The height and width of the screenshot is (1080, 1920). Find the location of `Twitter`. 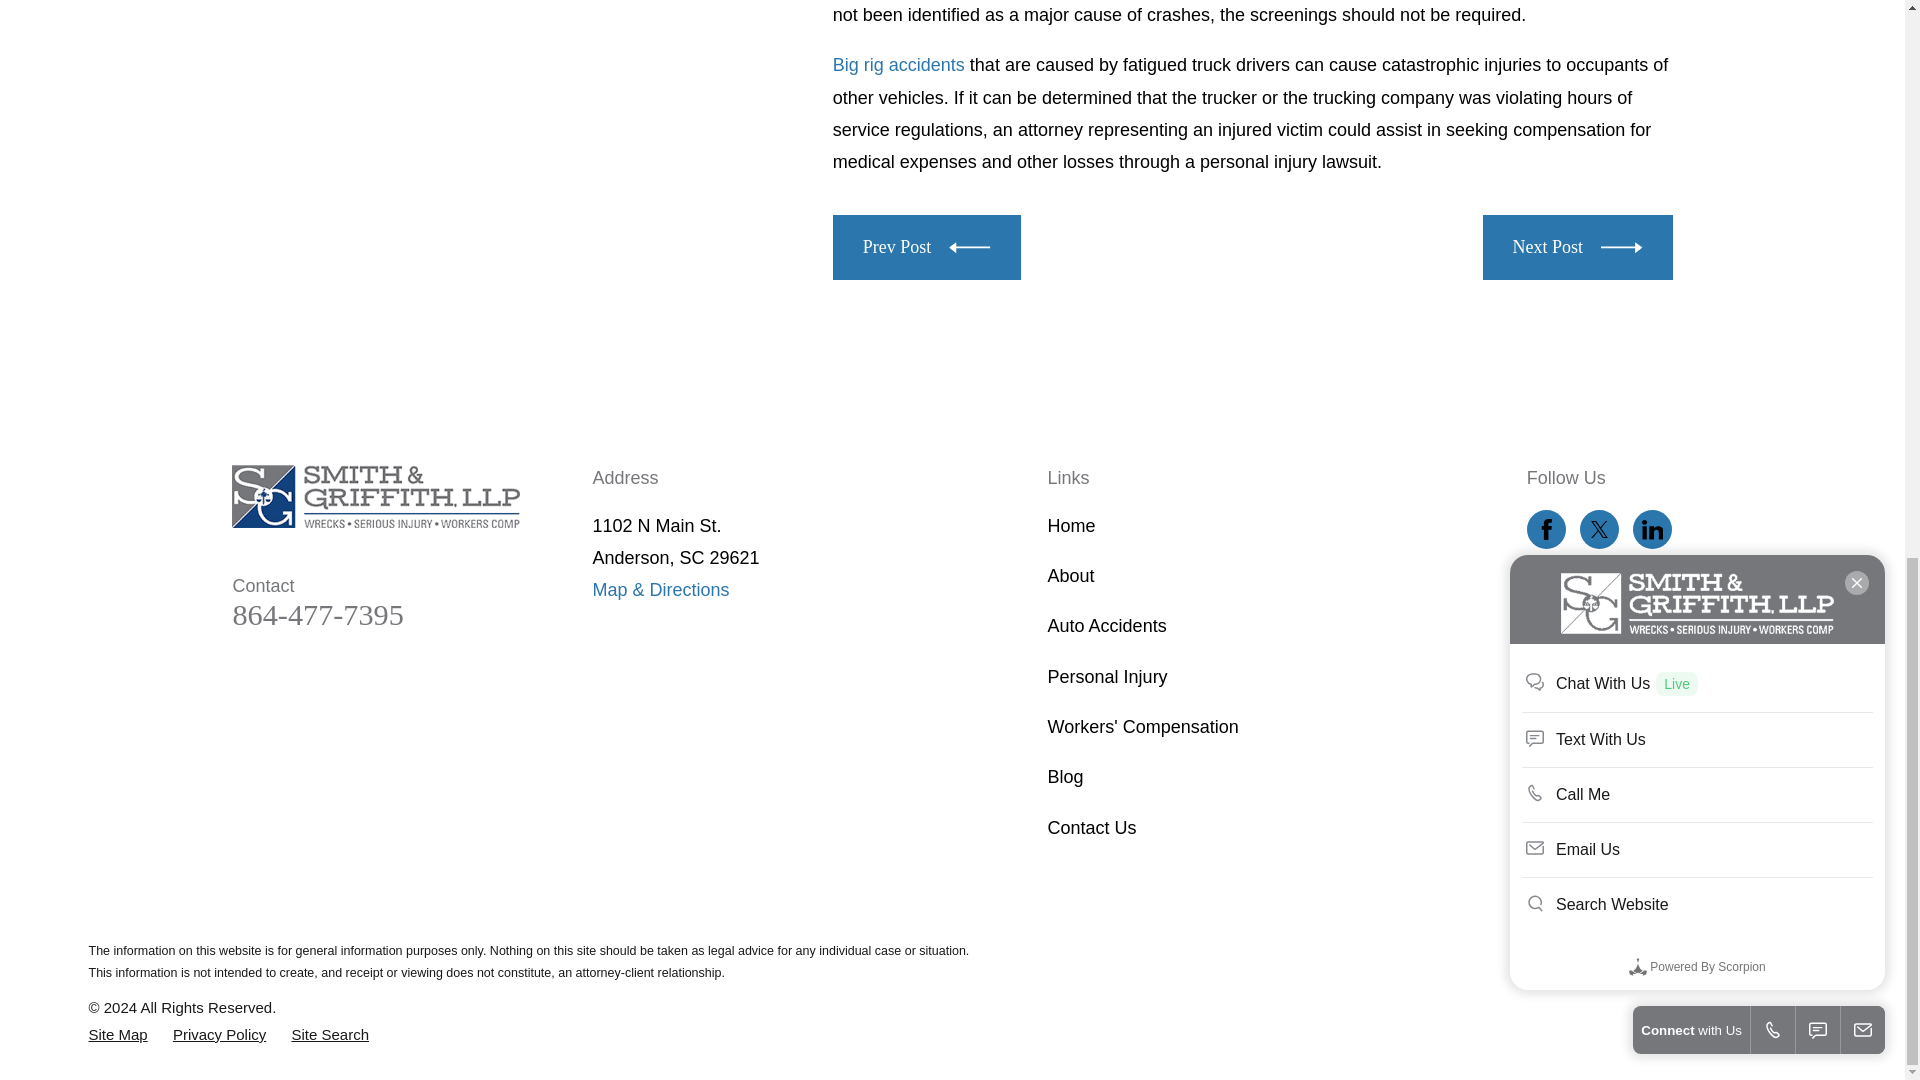

Twitter is located at coordinates (1600, 529).